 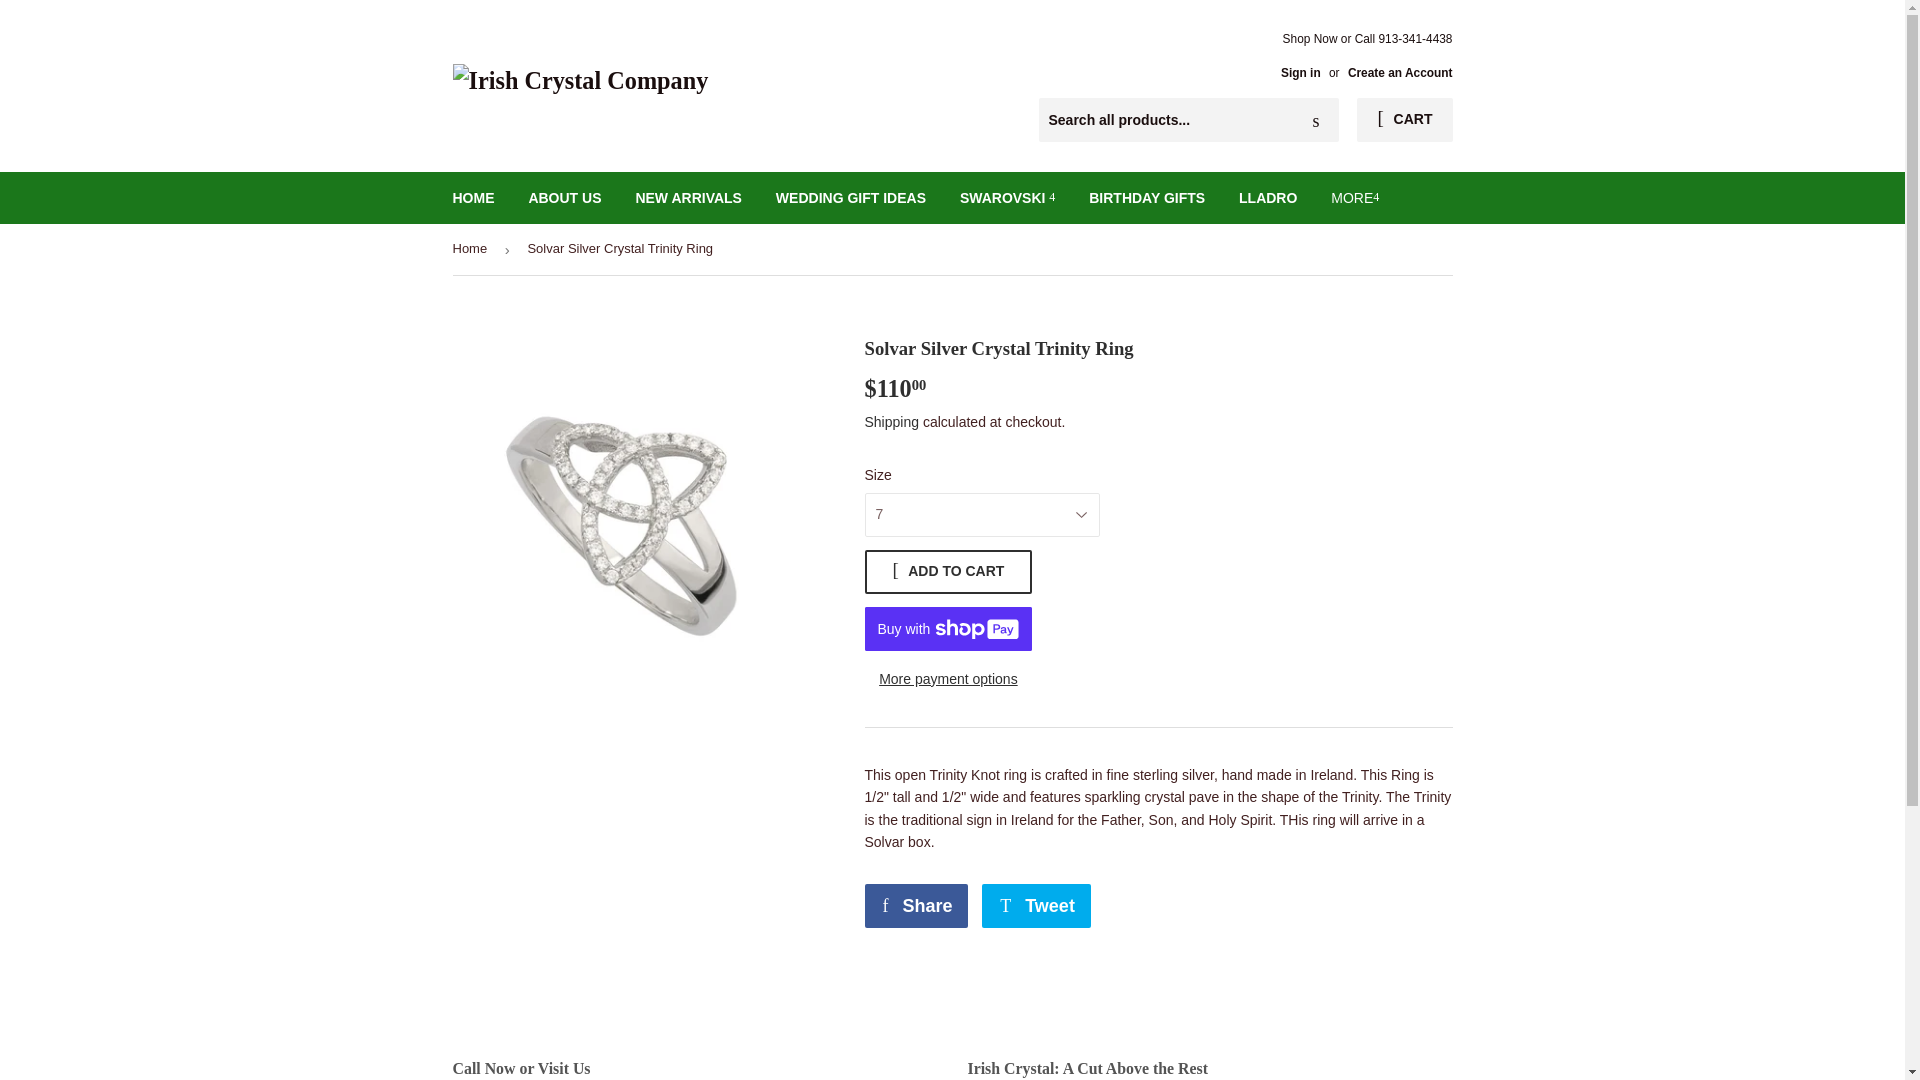 What do you see at coordinates (850, 197) in the screenshot?
I see `WEDDING GIFT IDEAS` at bounding box center [850, 197].